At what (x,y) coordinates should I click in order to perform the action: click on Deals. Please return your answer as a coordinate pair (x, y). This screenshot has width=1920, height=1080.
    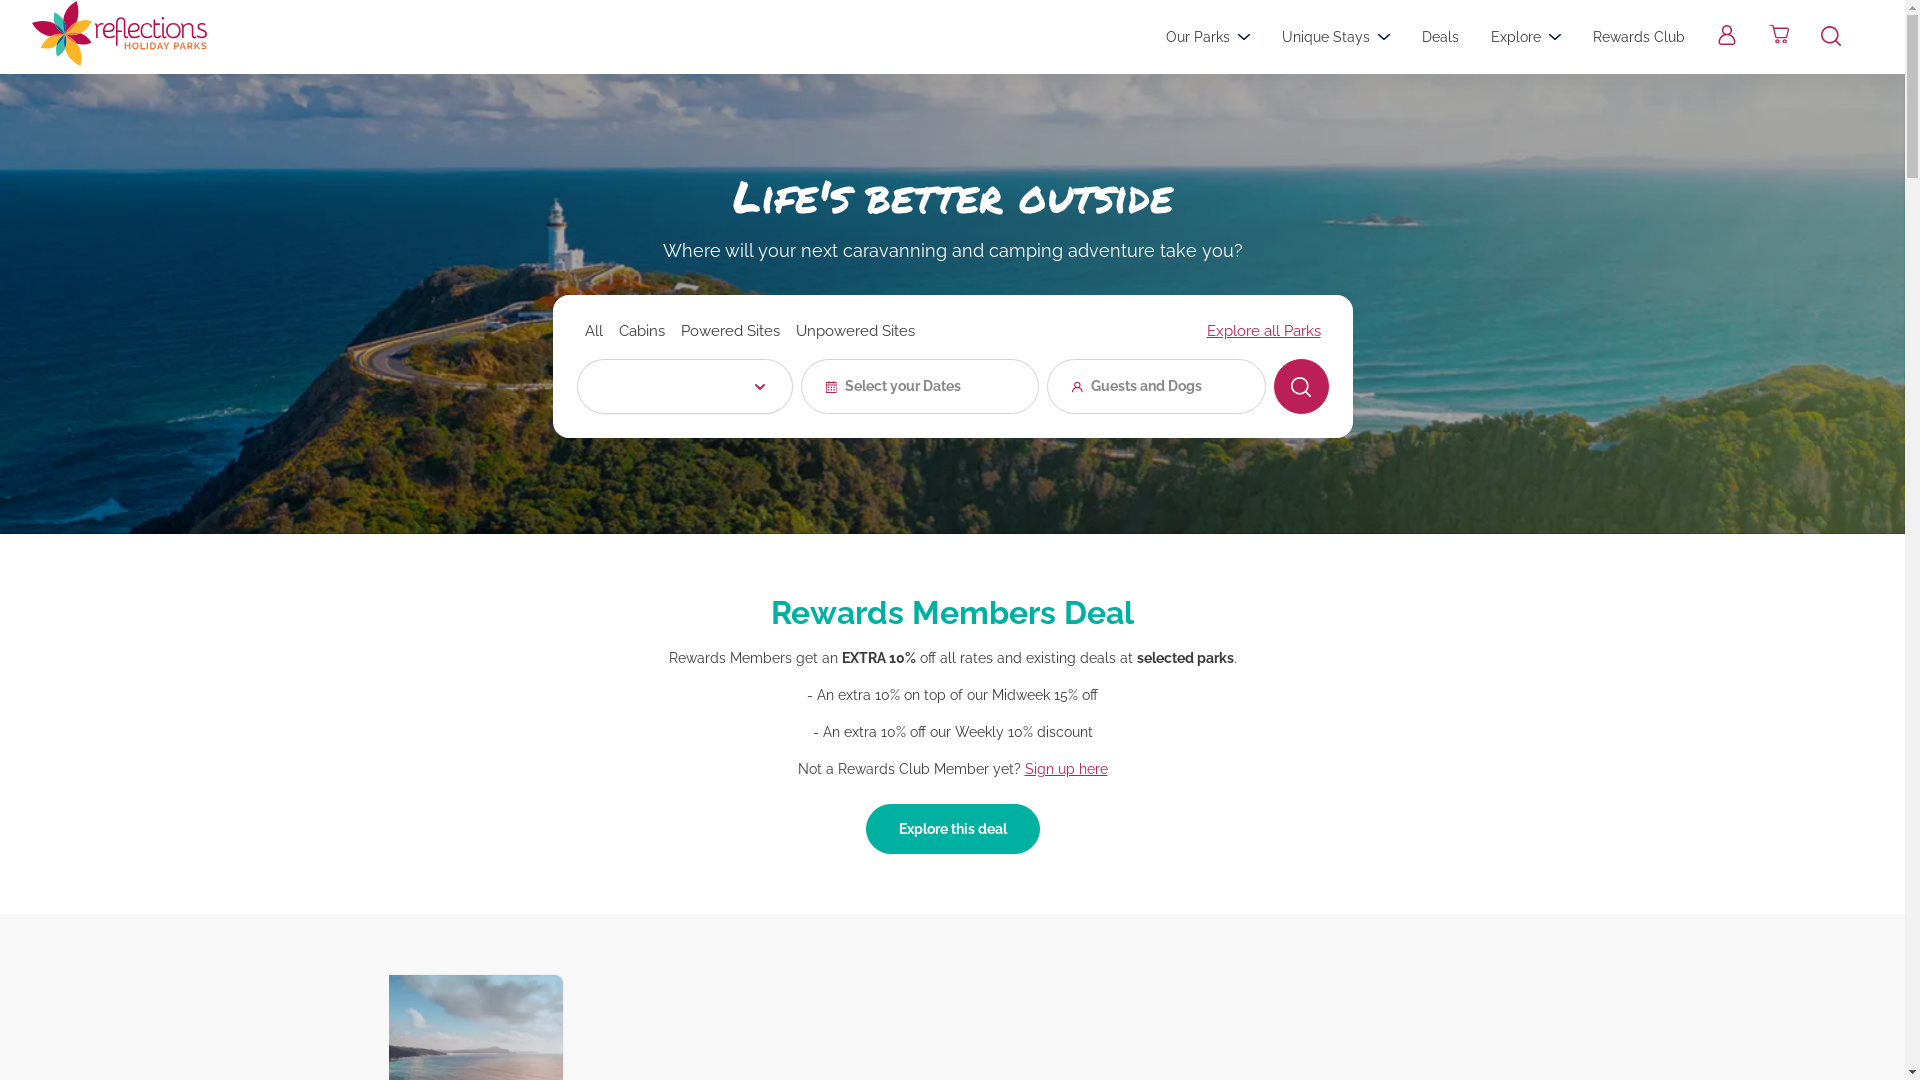
    Looking at the image, I should click on (1440, 37).